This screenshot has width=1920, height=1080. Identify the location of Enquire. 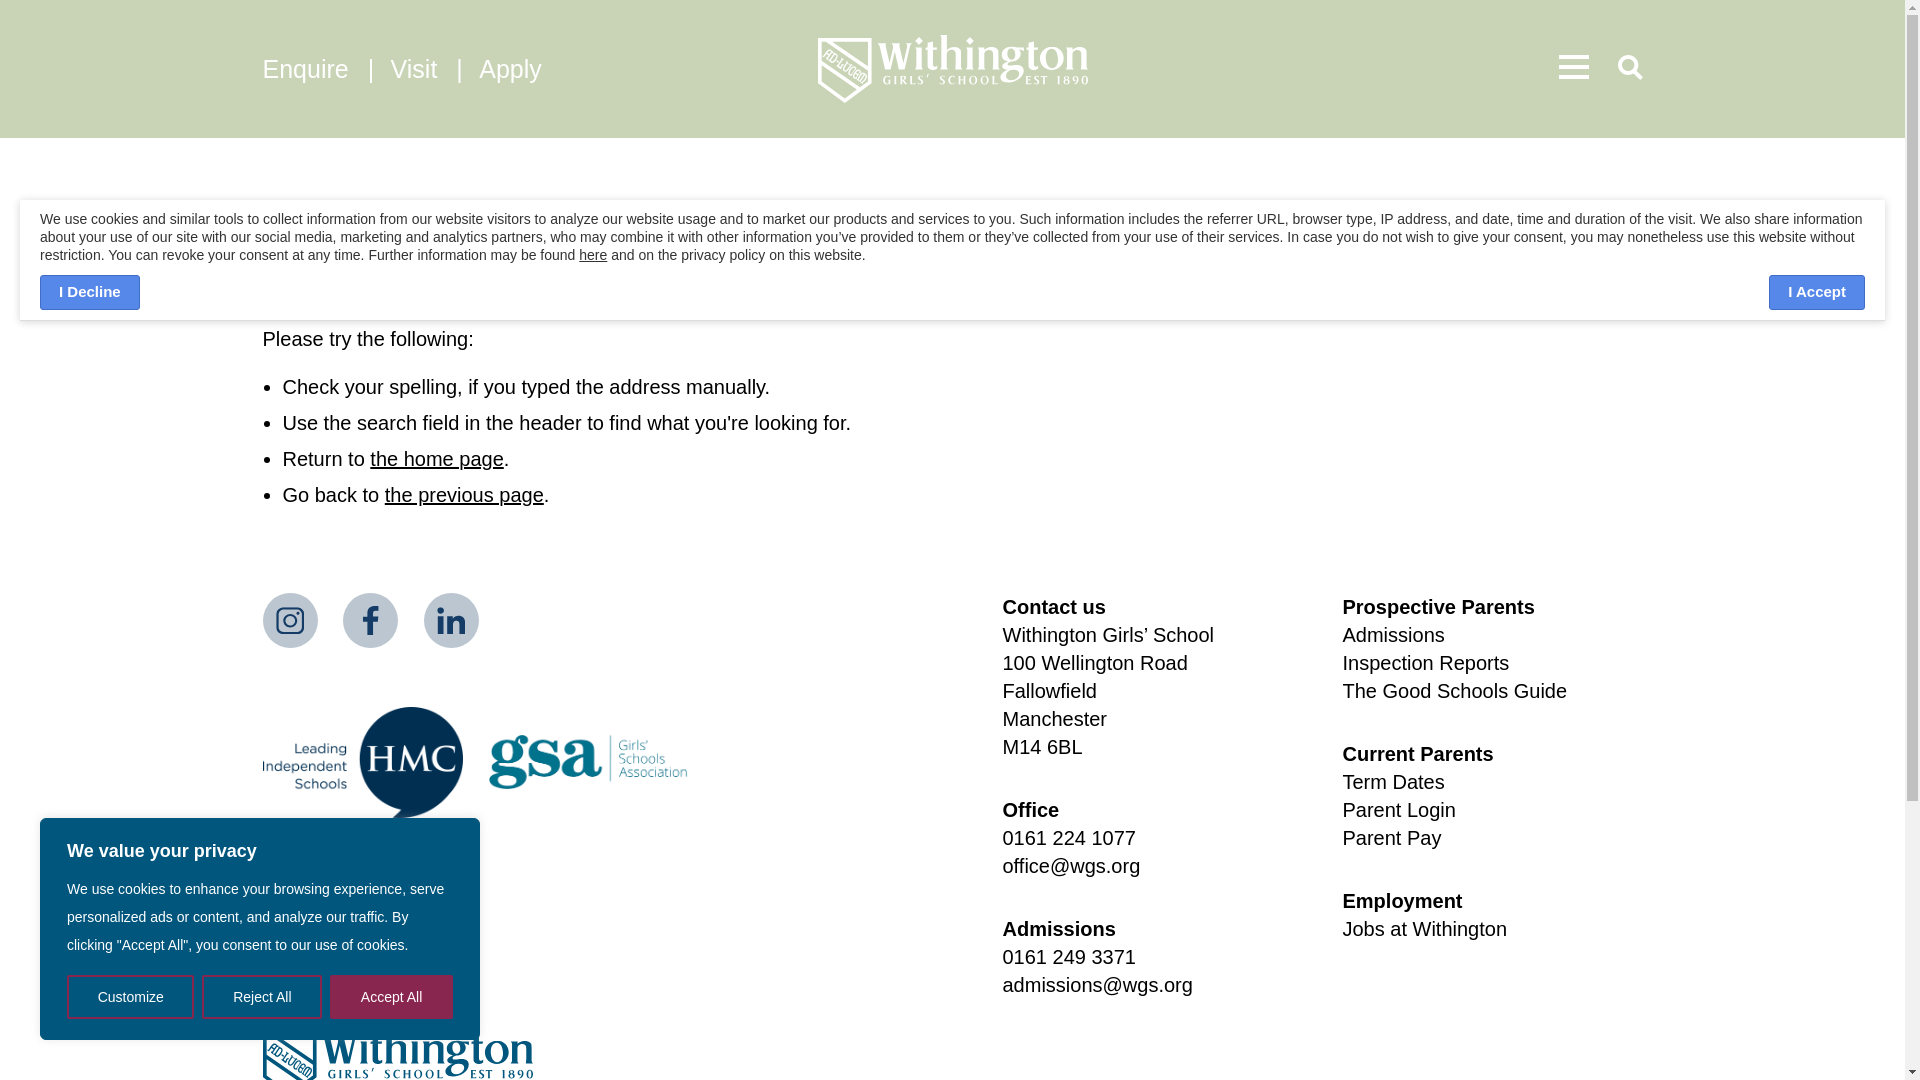
(308, 68).